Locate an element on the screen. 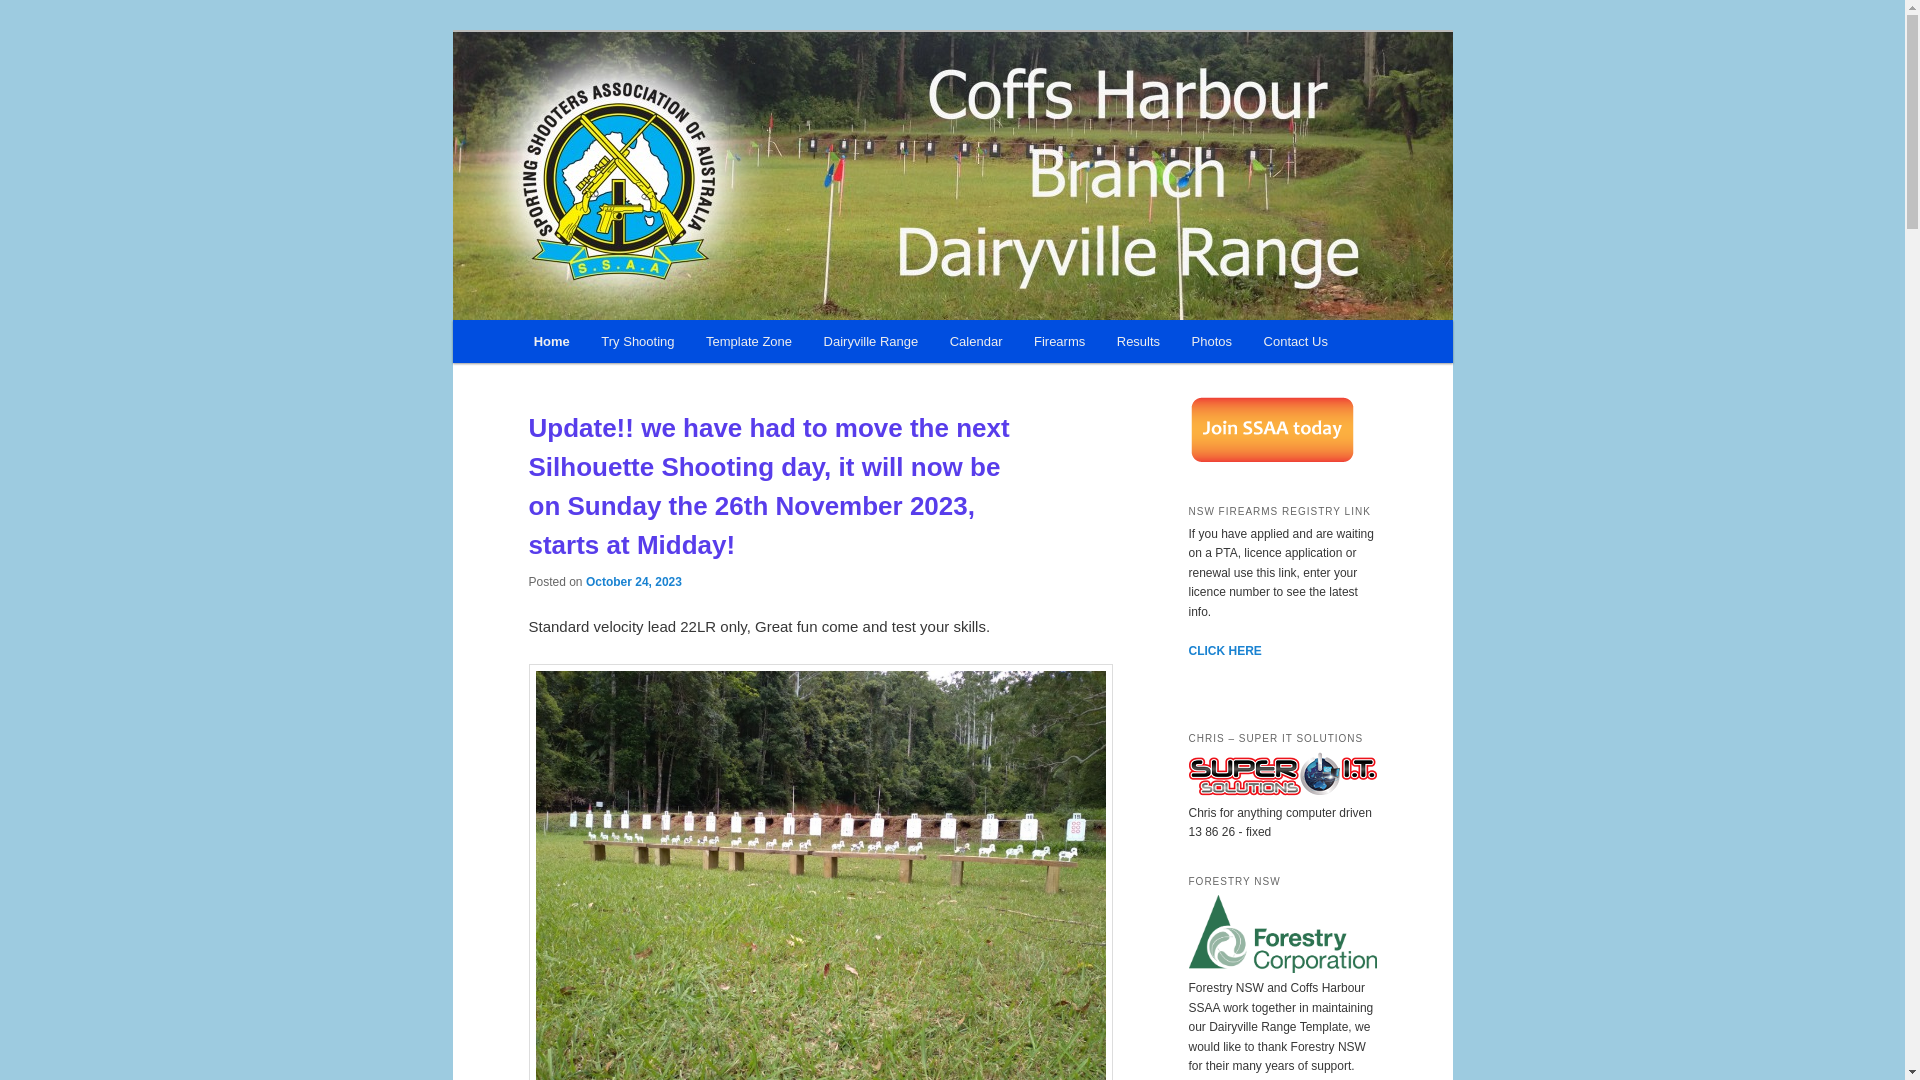  Home is located at coordinates (552, 342).